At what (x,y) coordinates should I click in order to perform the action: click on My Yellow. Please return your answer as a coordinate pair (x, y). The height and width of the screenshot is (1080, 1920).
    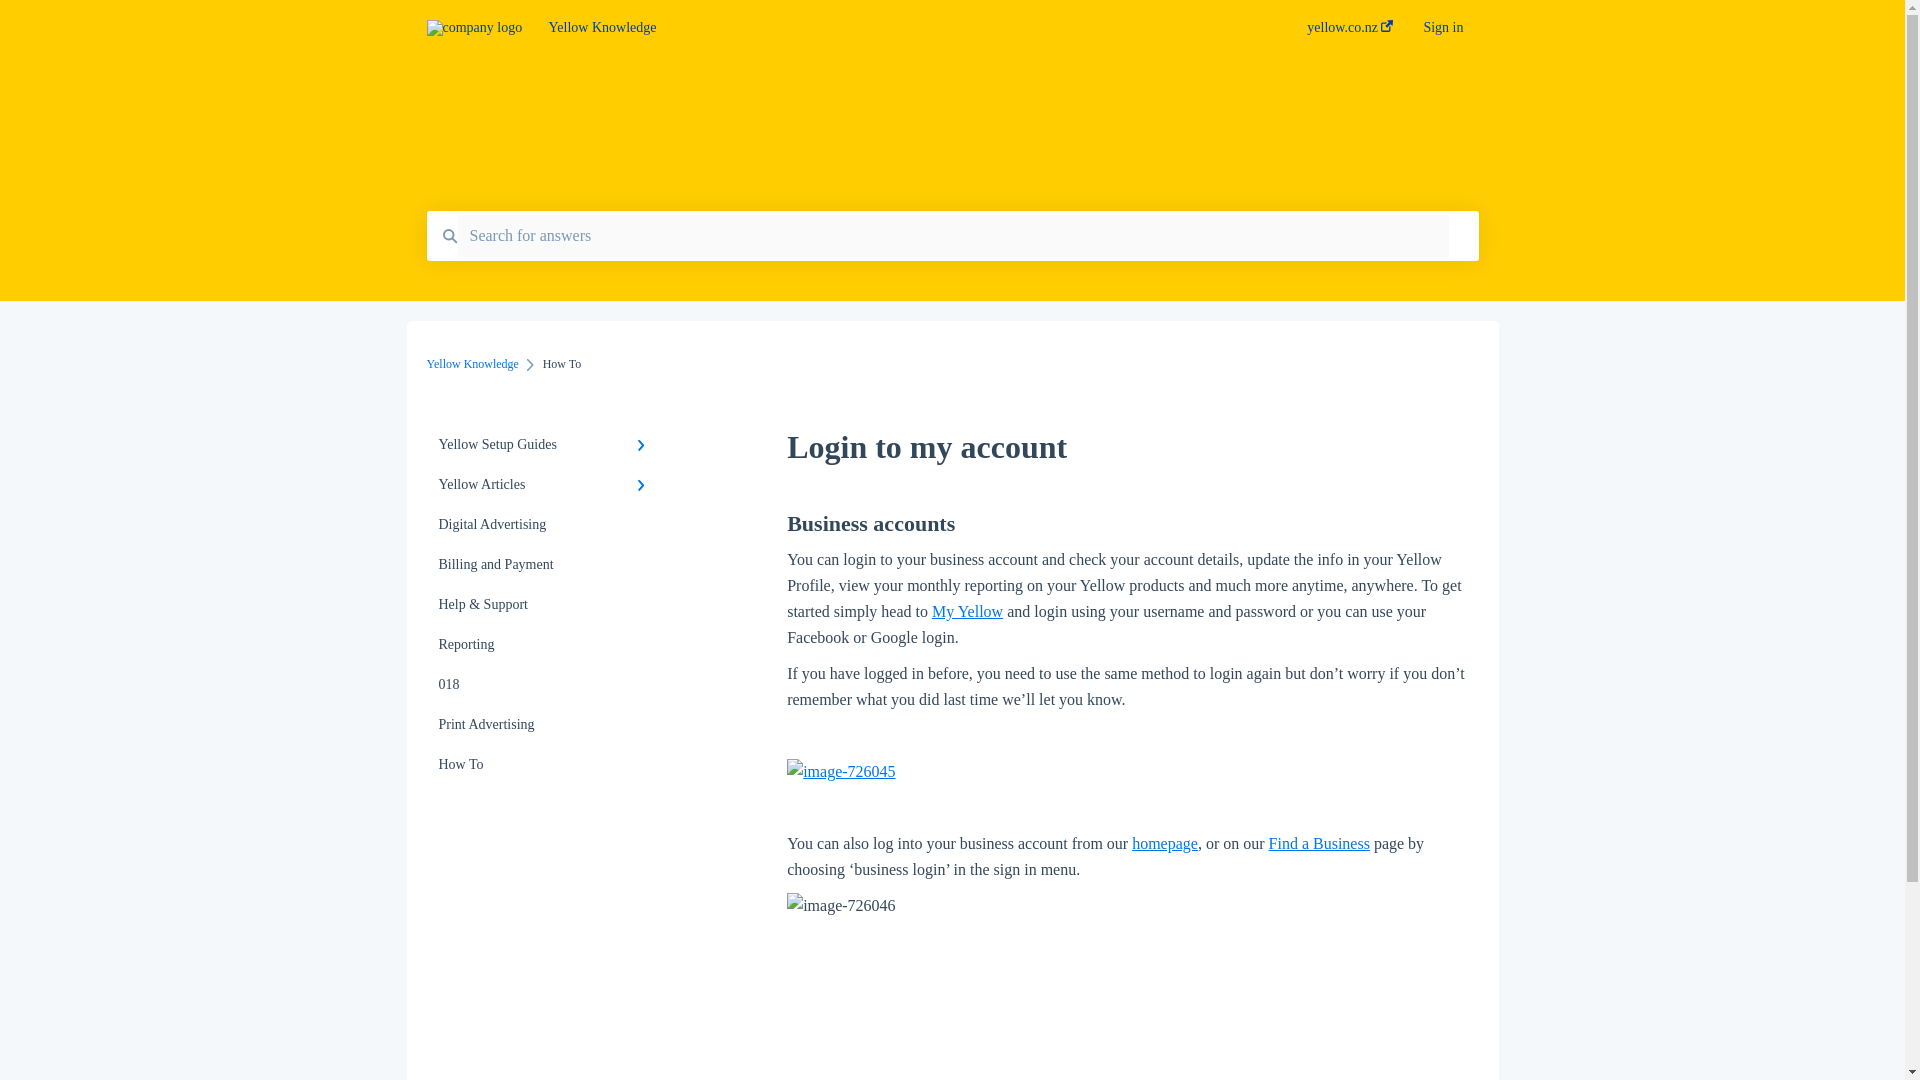
    Looking at the image, I should click on (966, 610).